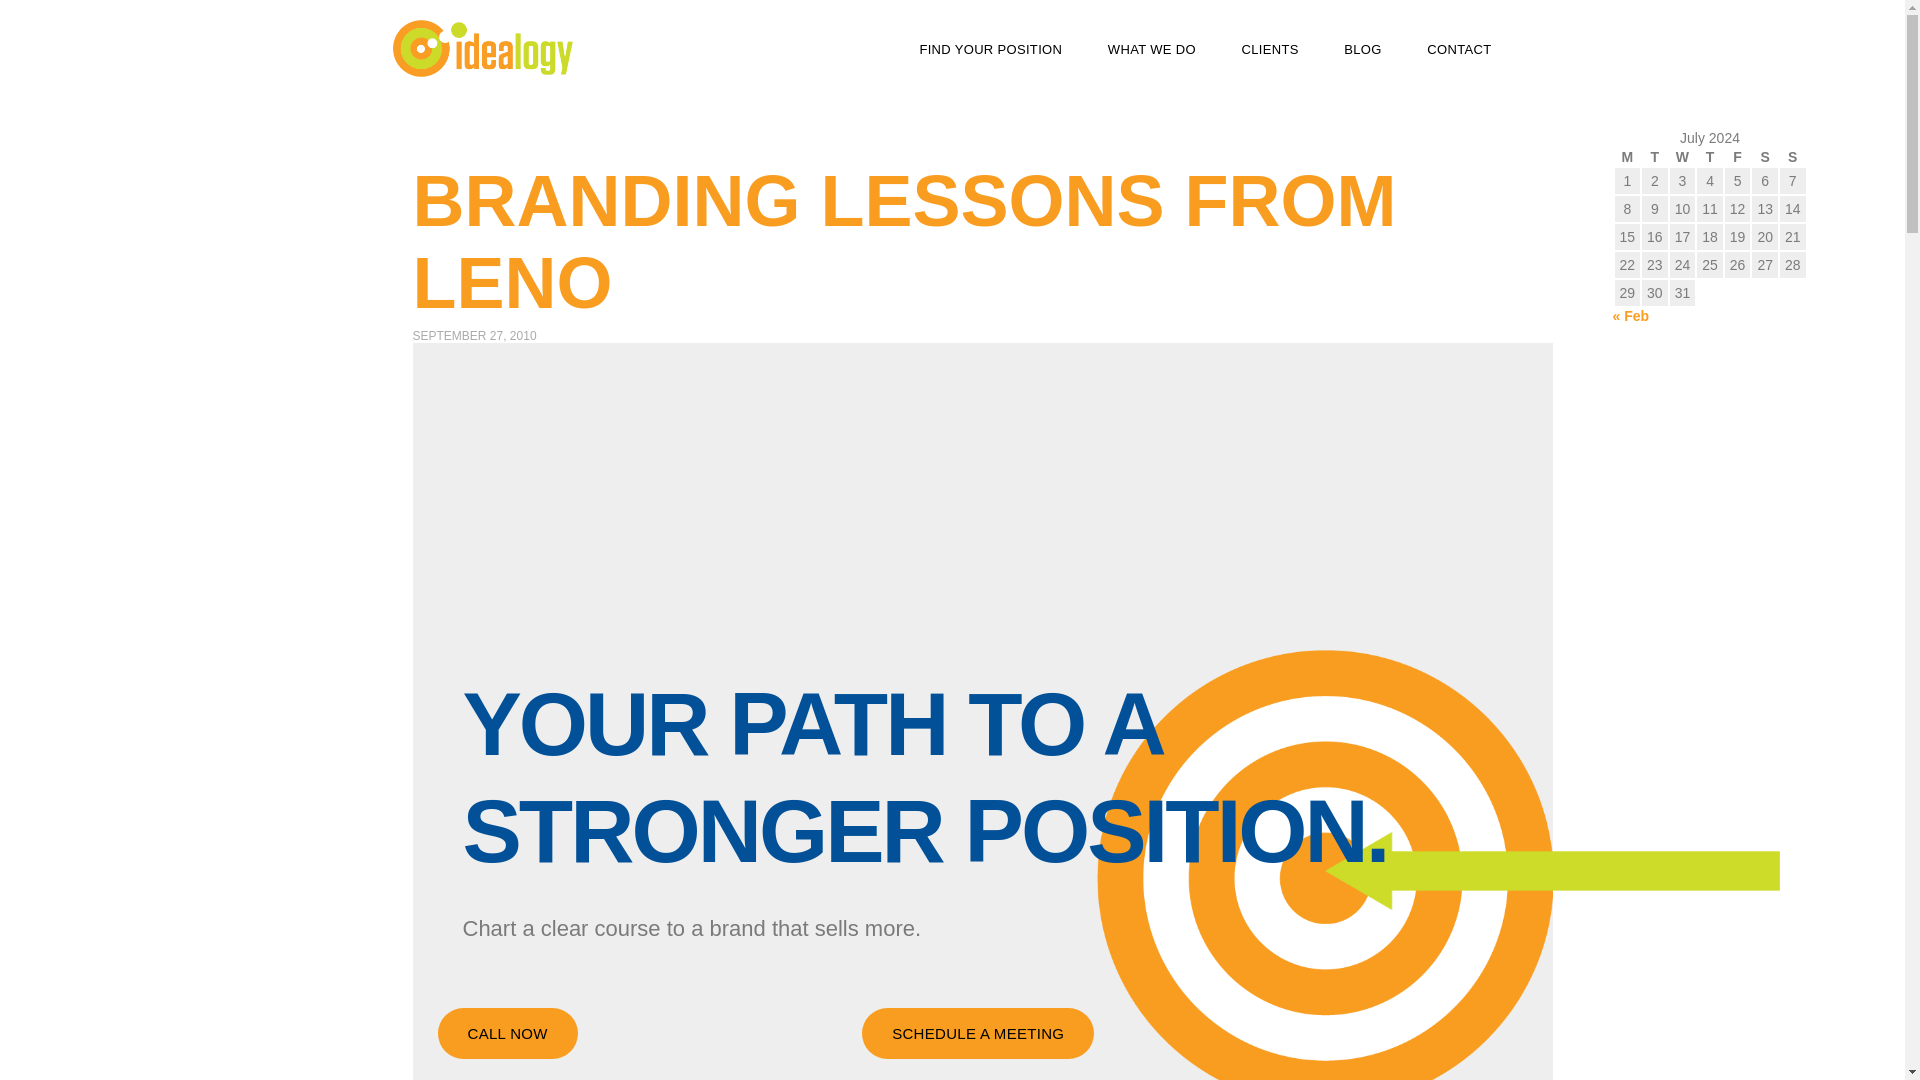 The width and height of the screenshot is (1920, 1080). What do you see at coordinates (904, 241) in the screenshot?
I see `Branding Lessons from Leno` at bounding box center [904, 241].